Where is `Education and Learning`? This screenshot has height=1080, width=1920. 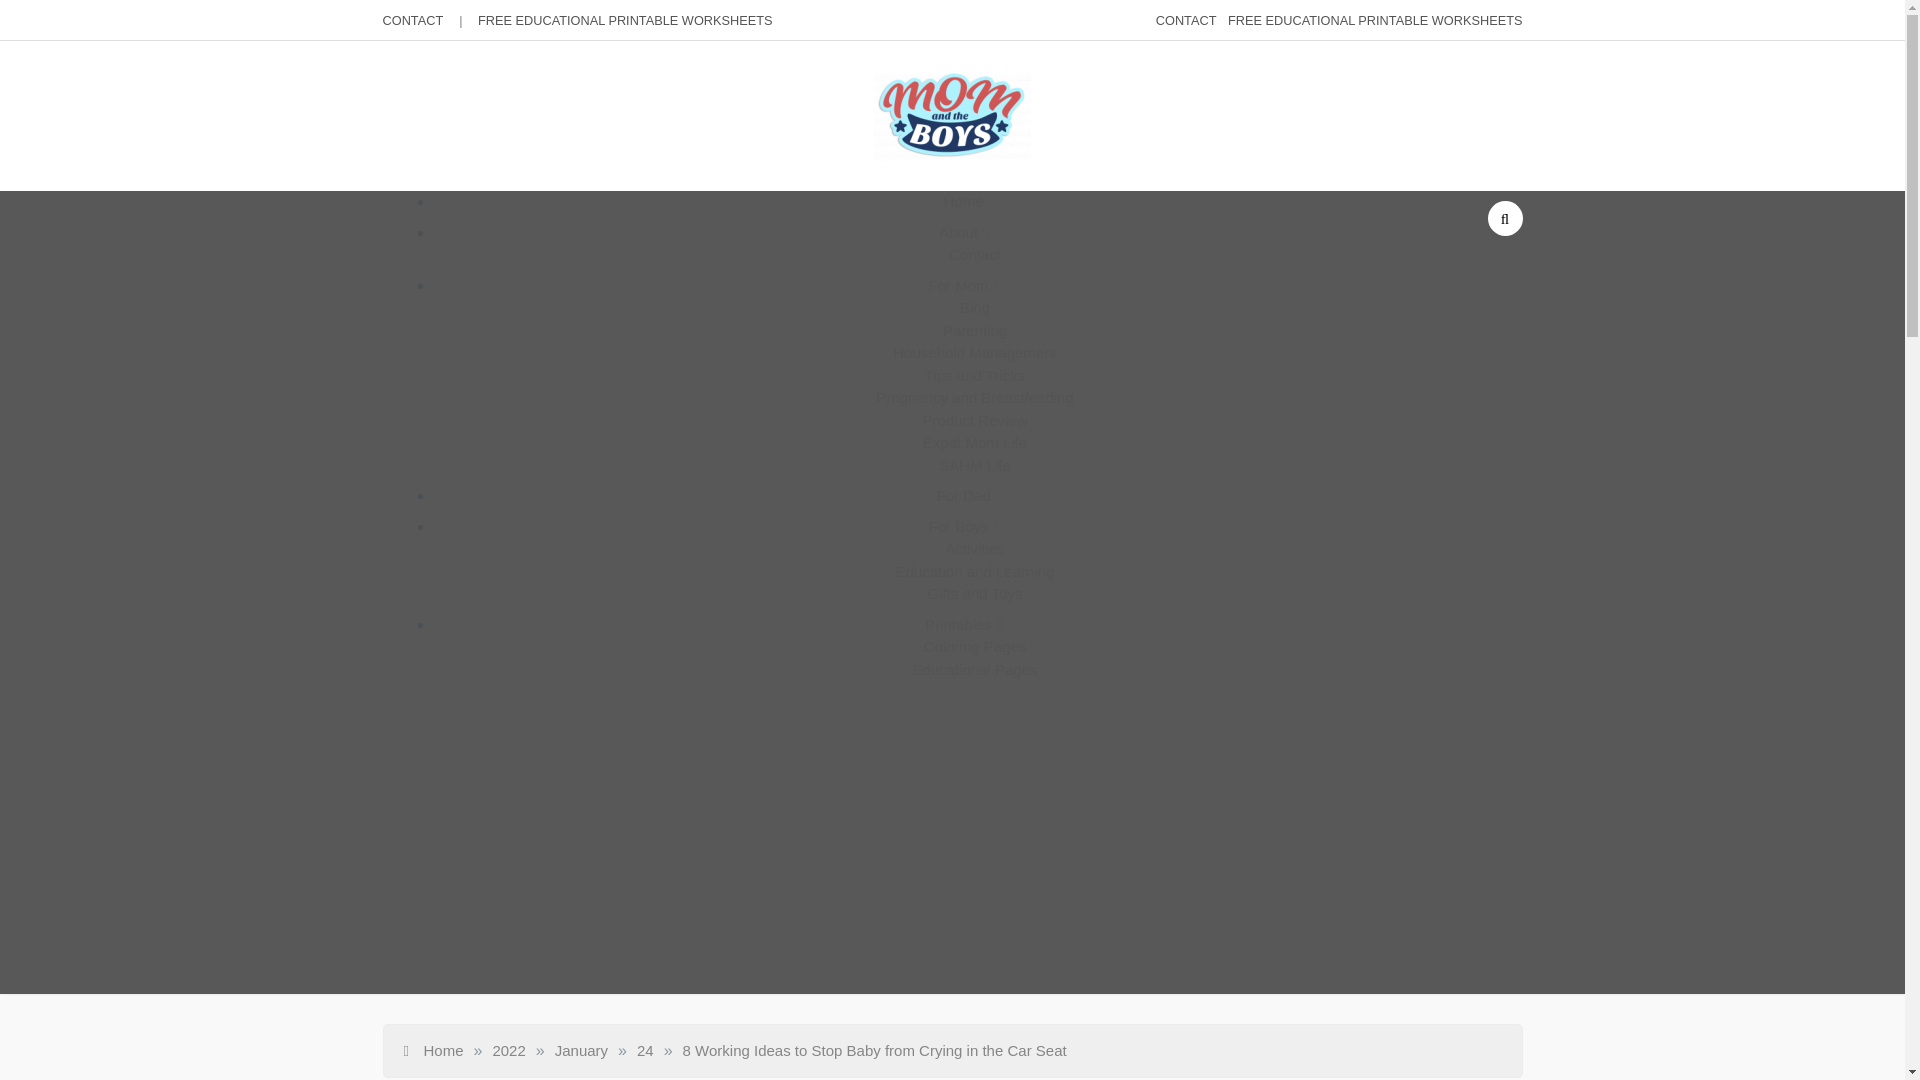
Education and Learning is located at coordinates (975, 570).